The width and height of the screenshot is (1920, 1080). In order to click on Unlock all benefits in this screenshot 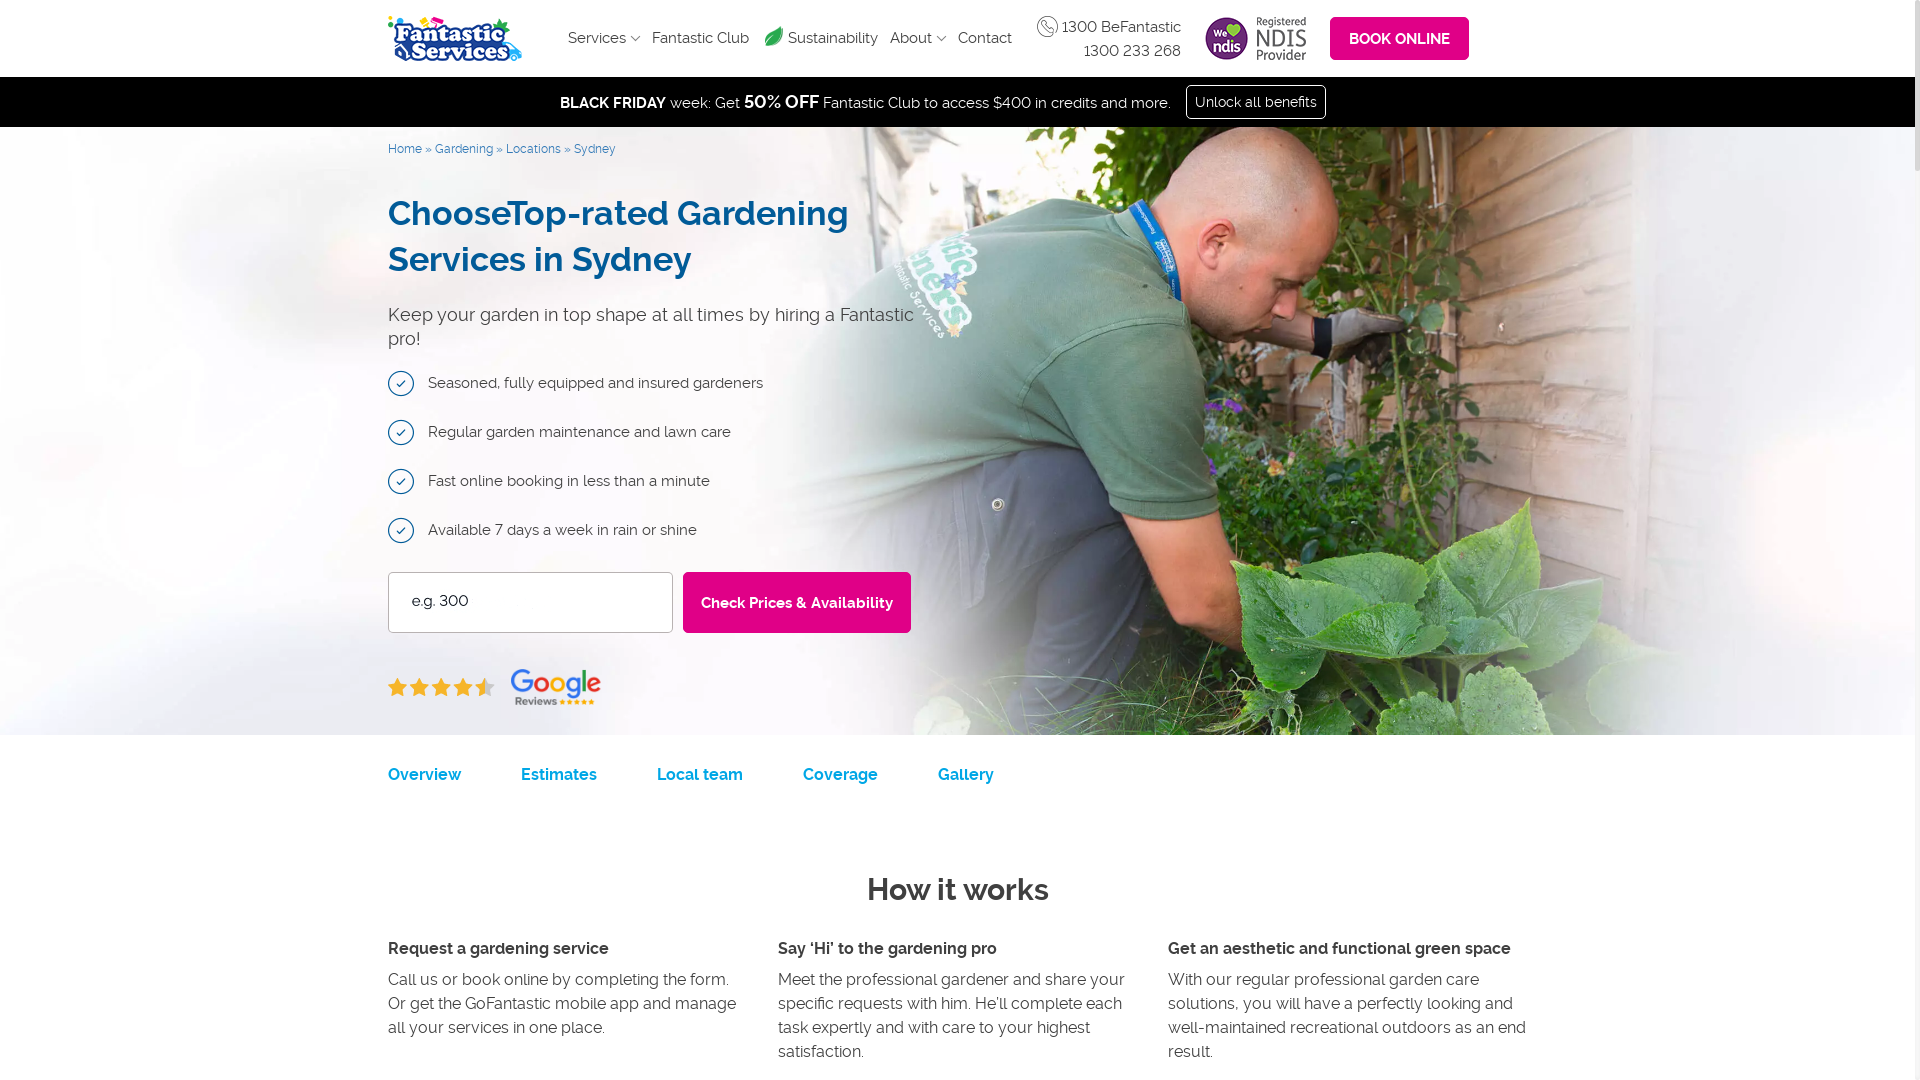, I will do `click(1256, 102)`.